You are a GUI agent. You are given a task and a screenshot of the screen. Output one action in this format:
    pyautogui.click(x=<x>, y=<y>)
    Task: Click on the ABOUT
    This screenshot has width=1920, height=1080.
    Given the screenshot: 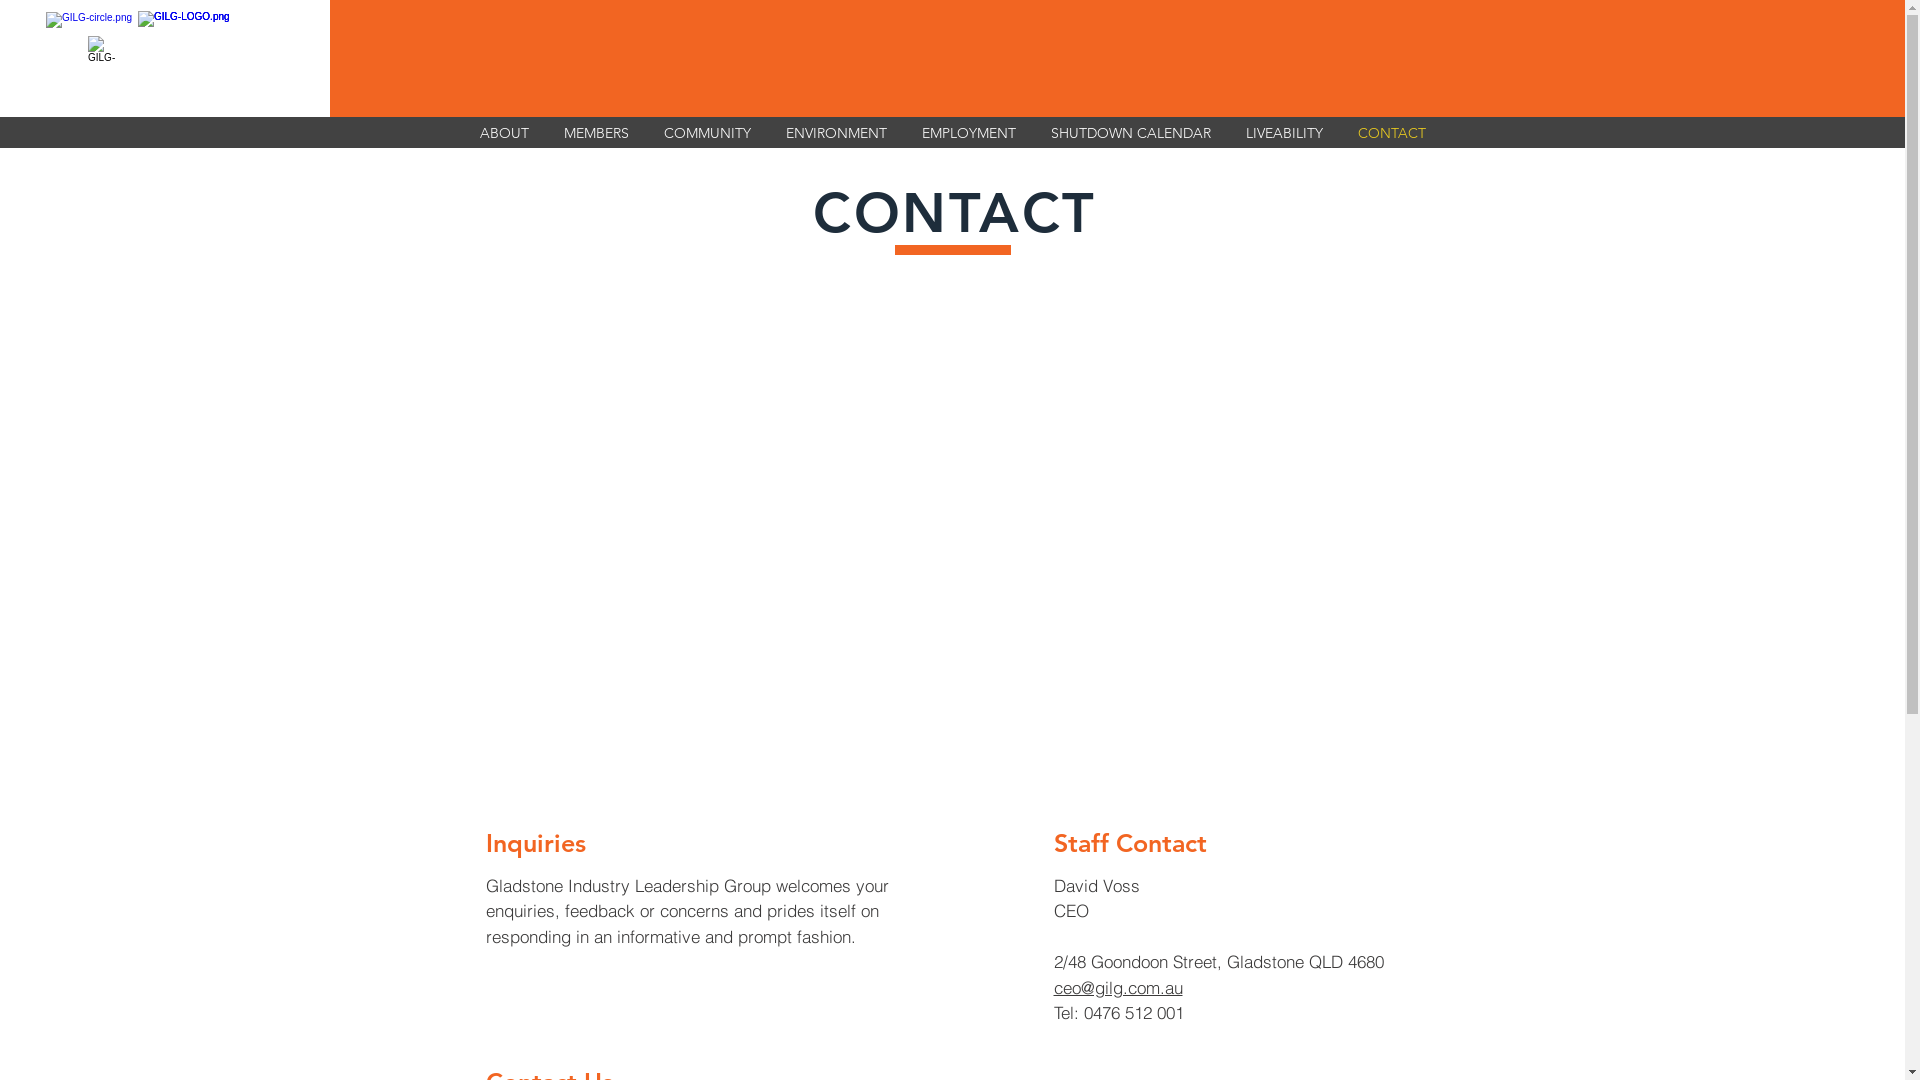 What is the action you would take?
    pyautogui.click(x=504, y=132)
    